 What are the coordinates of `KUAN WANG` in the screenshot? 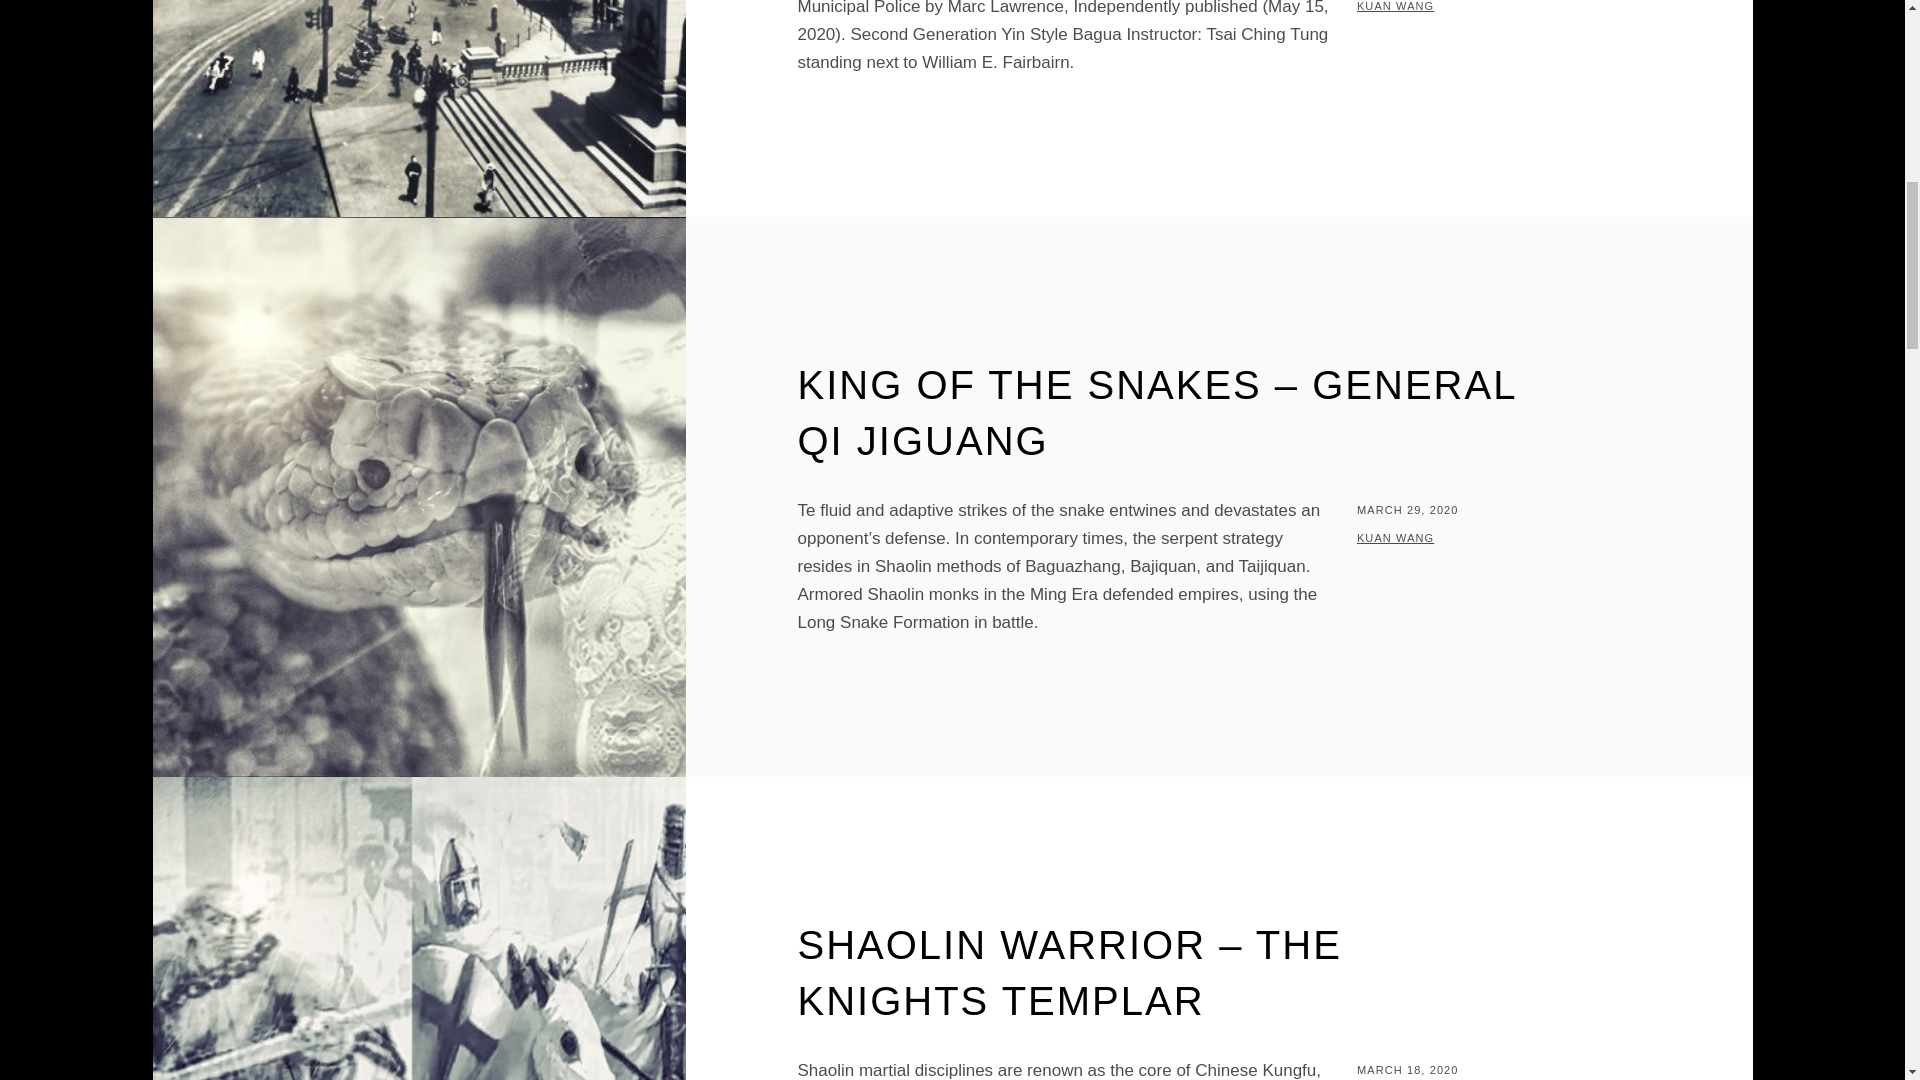 It's located at (1396, 6).